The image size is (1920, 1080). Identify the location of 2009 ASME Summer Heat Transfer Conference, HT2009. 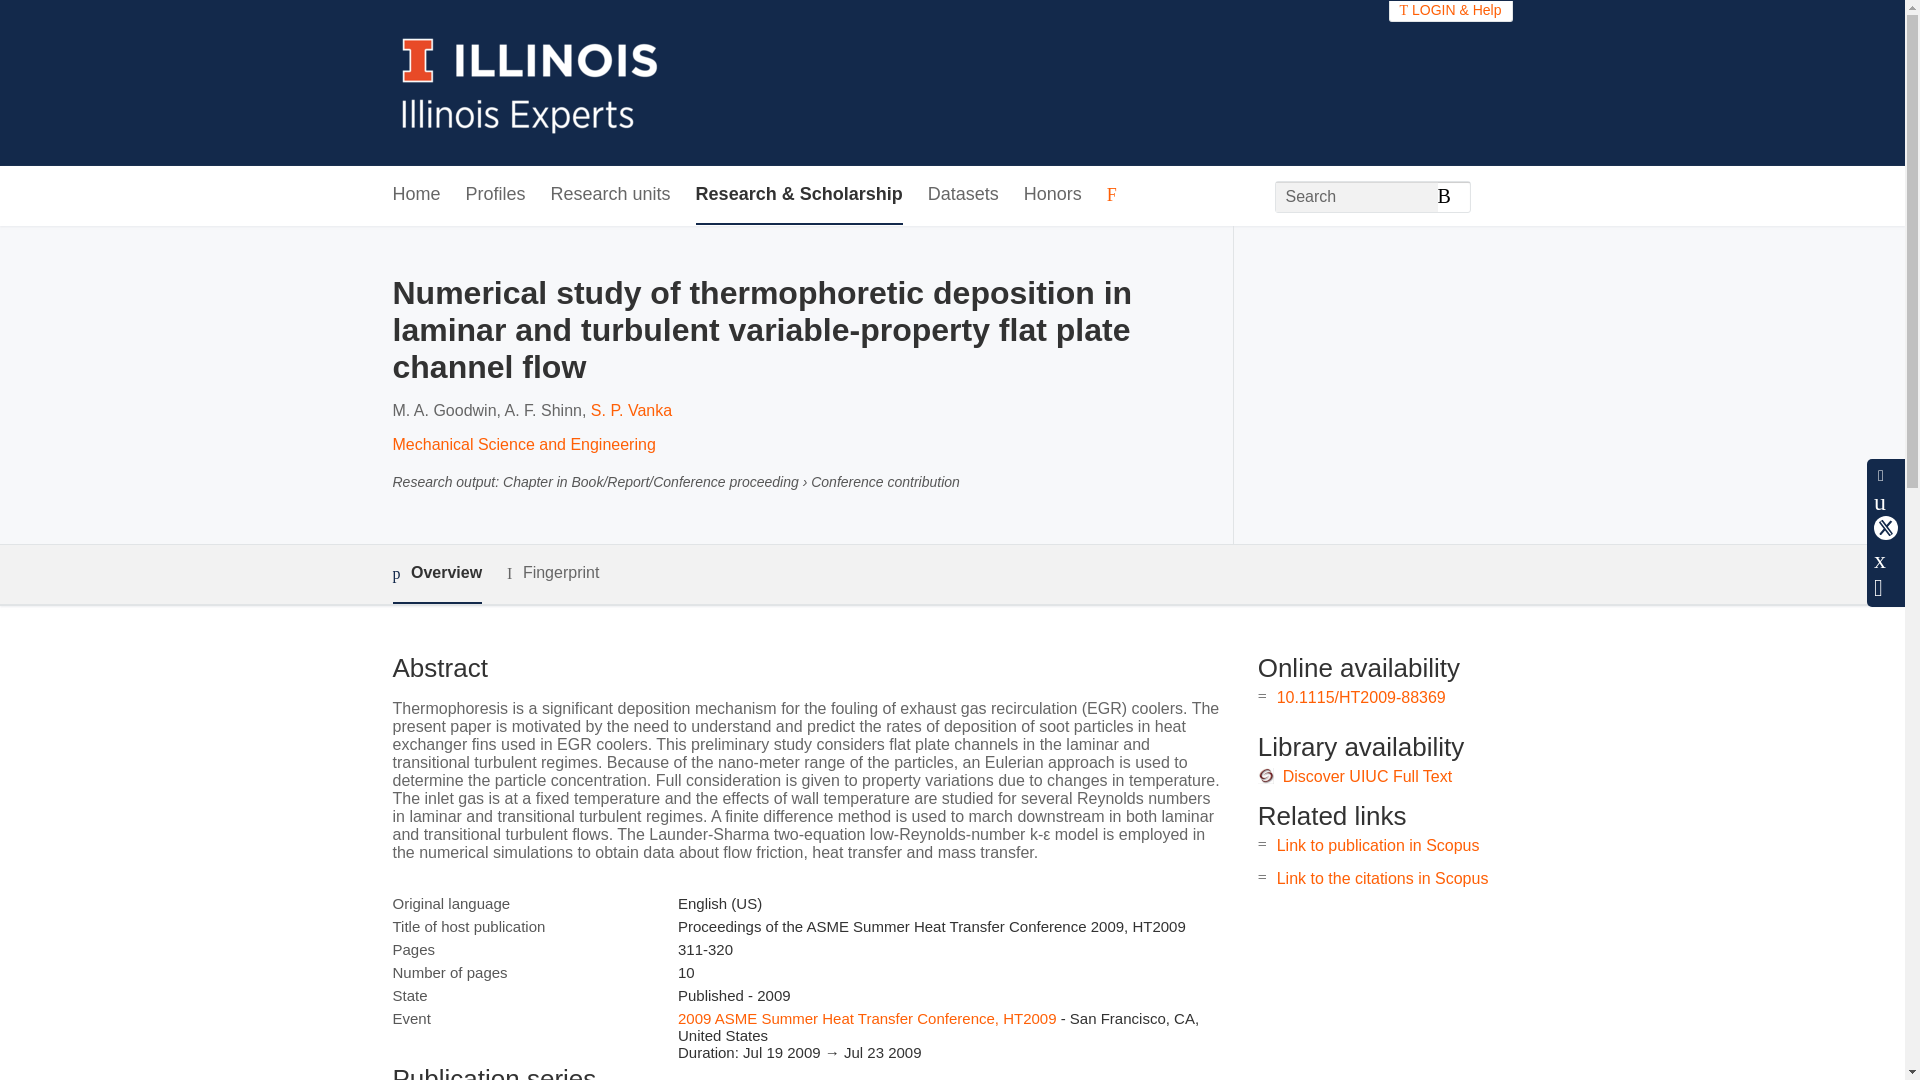
(867, 1018).